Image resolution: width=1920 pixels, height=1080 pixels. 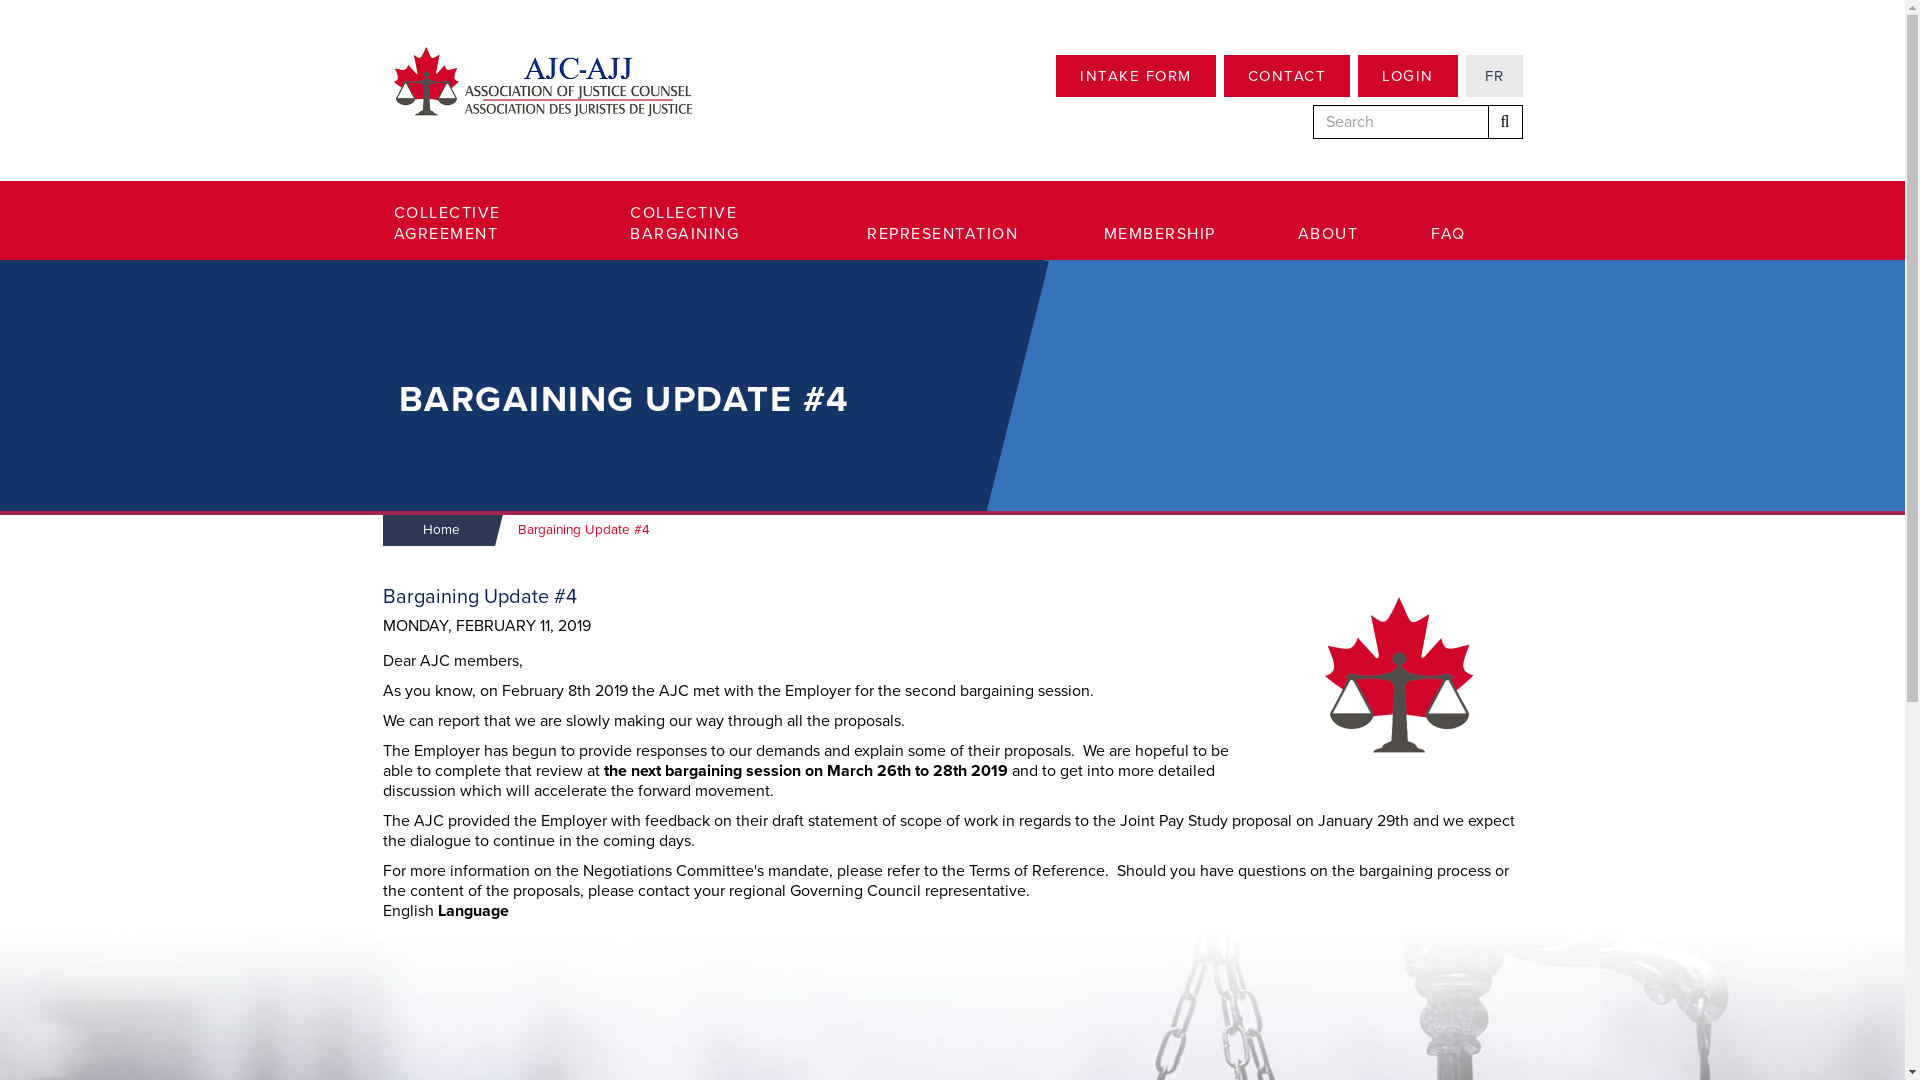 What do you see at coordinates (1314, 143) in the screenshot?
I see `Search` at bounding box center [1314, 143].